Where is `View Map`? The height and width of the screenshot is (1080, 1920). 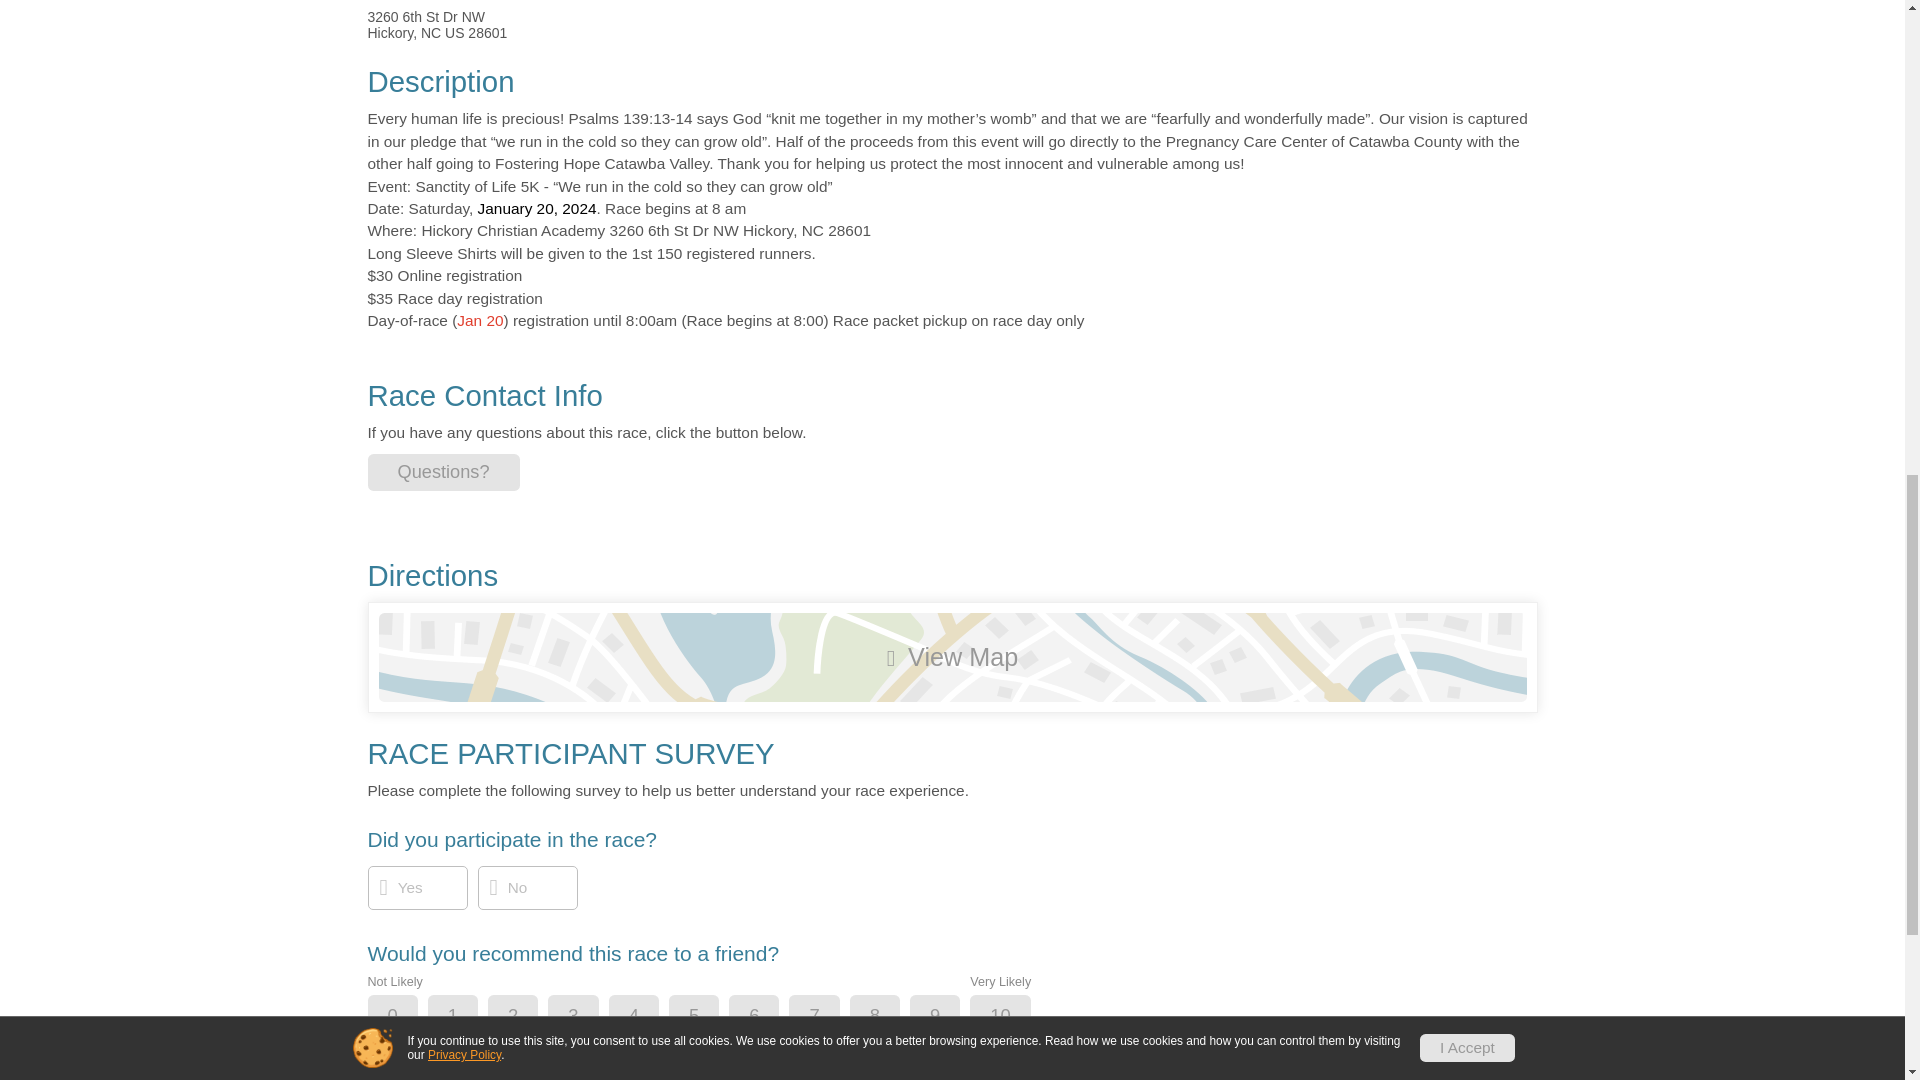 View Map is located at coordinates (952, 658).